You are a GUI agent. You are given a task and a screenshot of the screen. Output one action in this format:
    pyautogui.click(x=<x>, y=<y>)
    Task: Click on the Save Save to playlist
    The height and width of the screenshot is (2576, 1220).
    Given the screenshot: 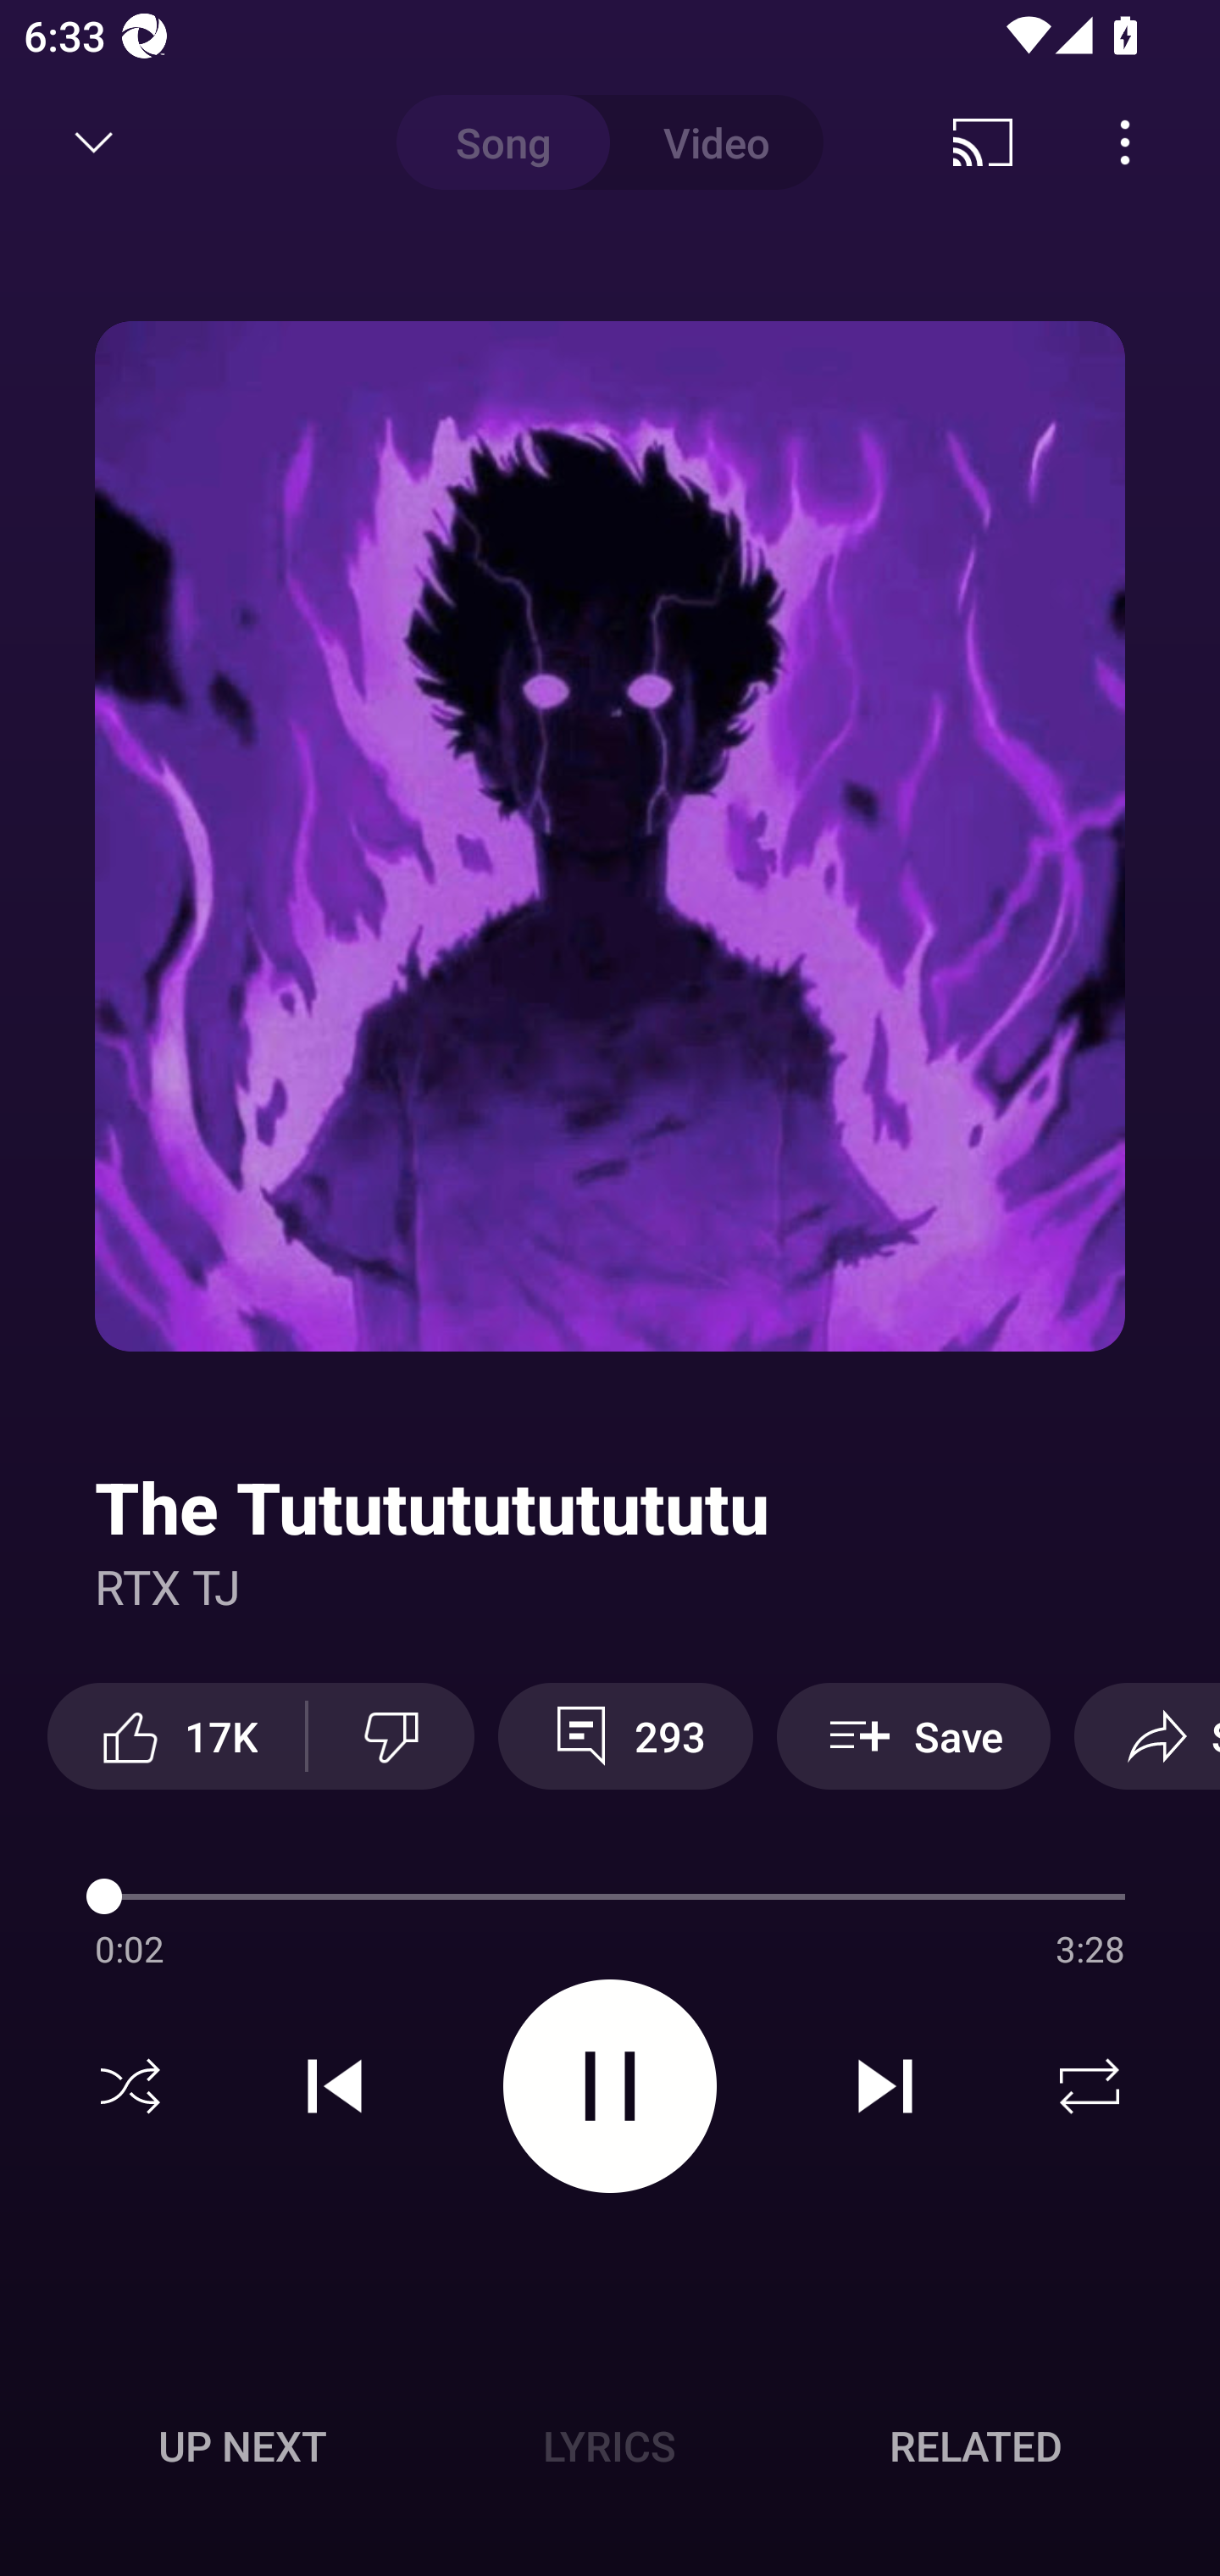 What is the action you would take?
    pyautogui.click(x=913, y=1735)
    